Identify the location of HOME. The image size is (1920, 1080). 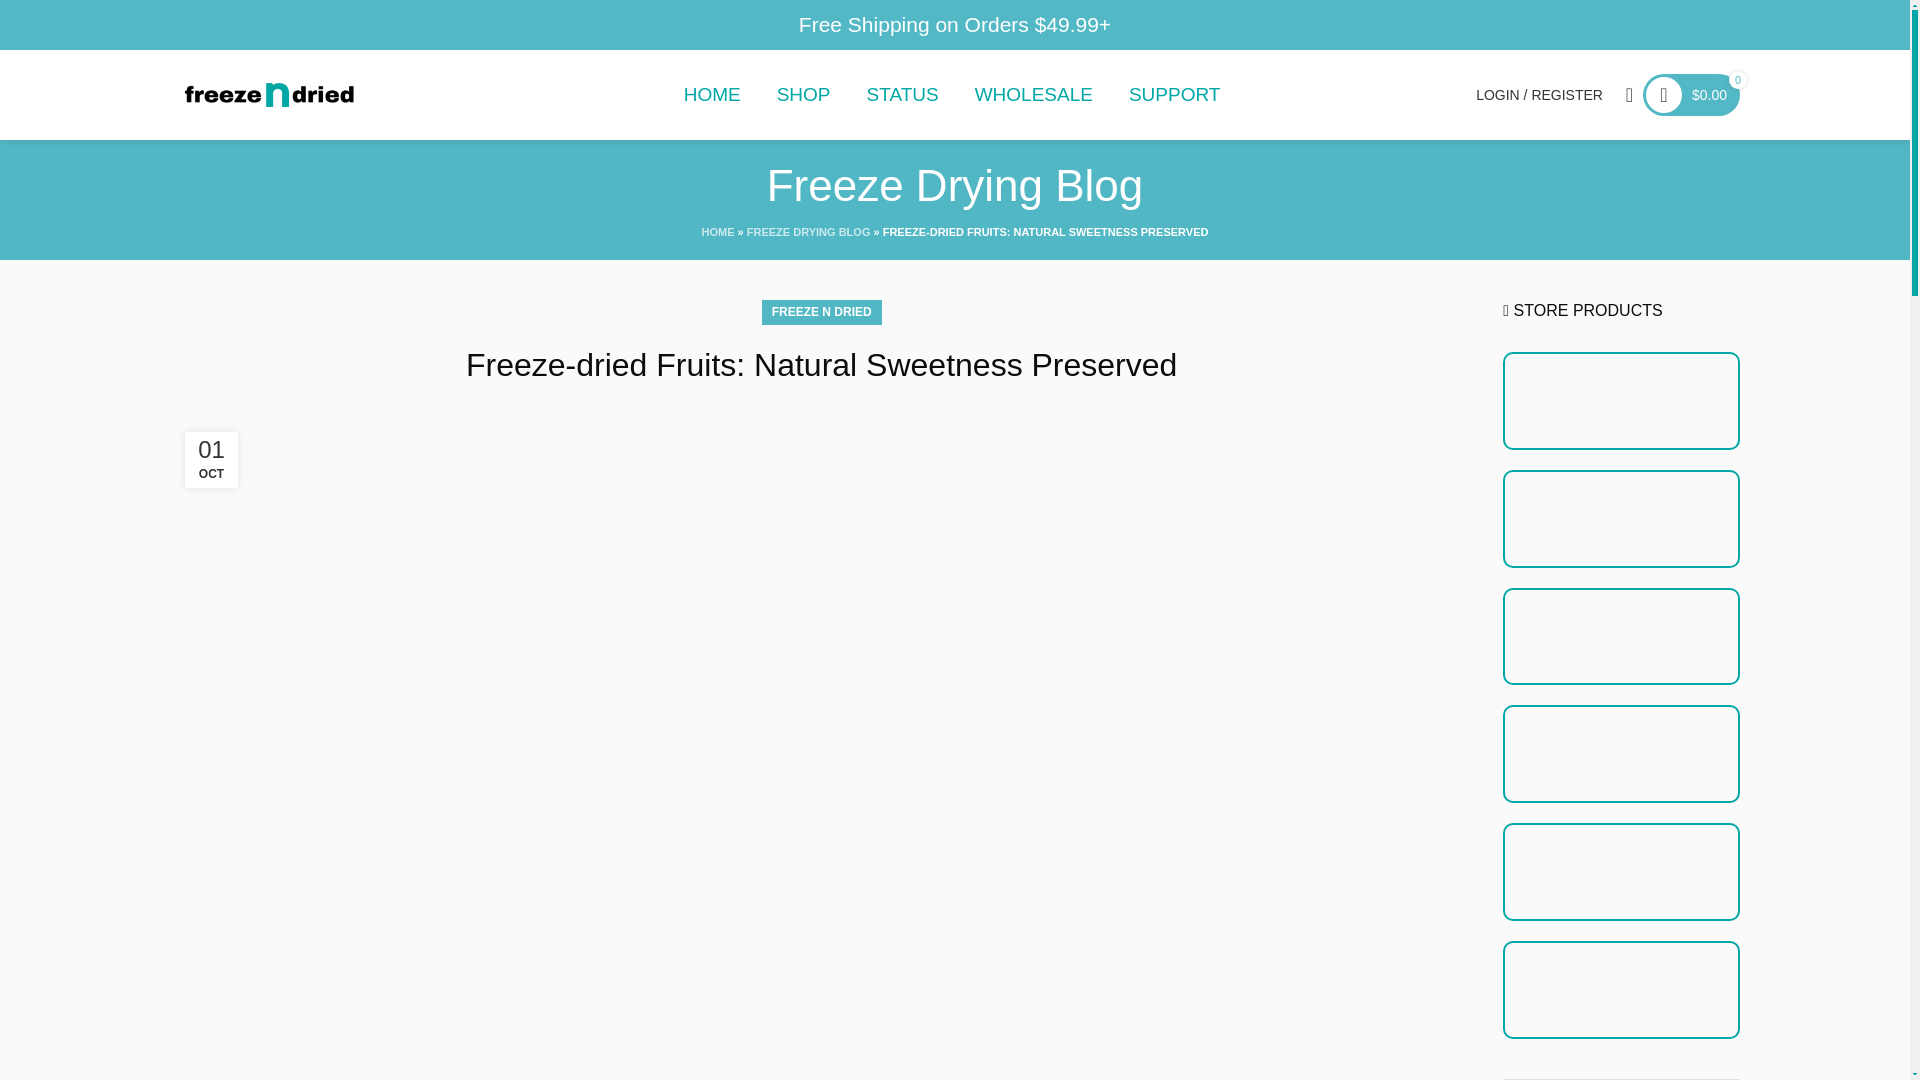
(691, 94).